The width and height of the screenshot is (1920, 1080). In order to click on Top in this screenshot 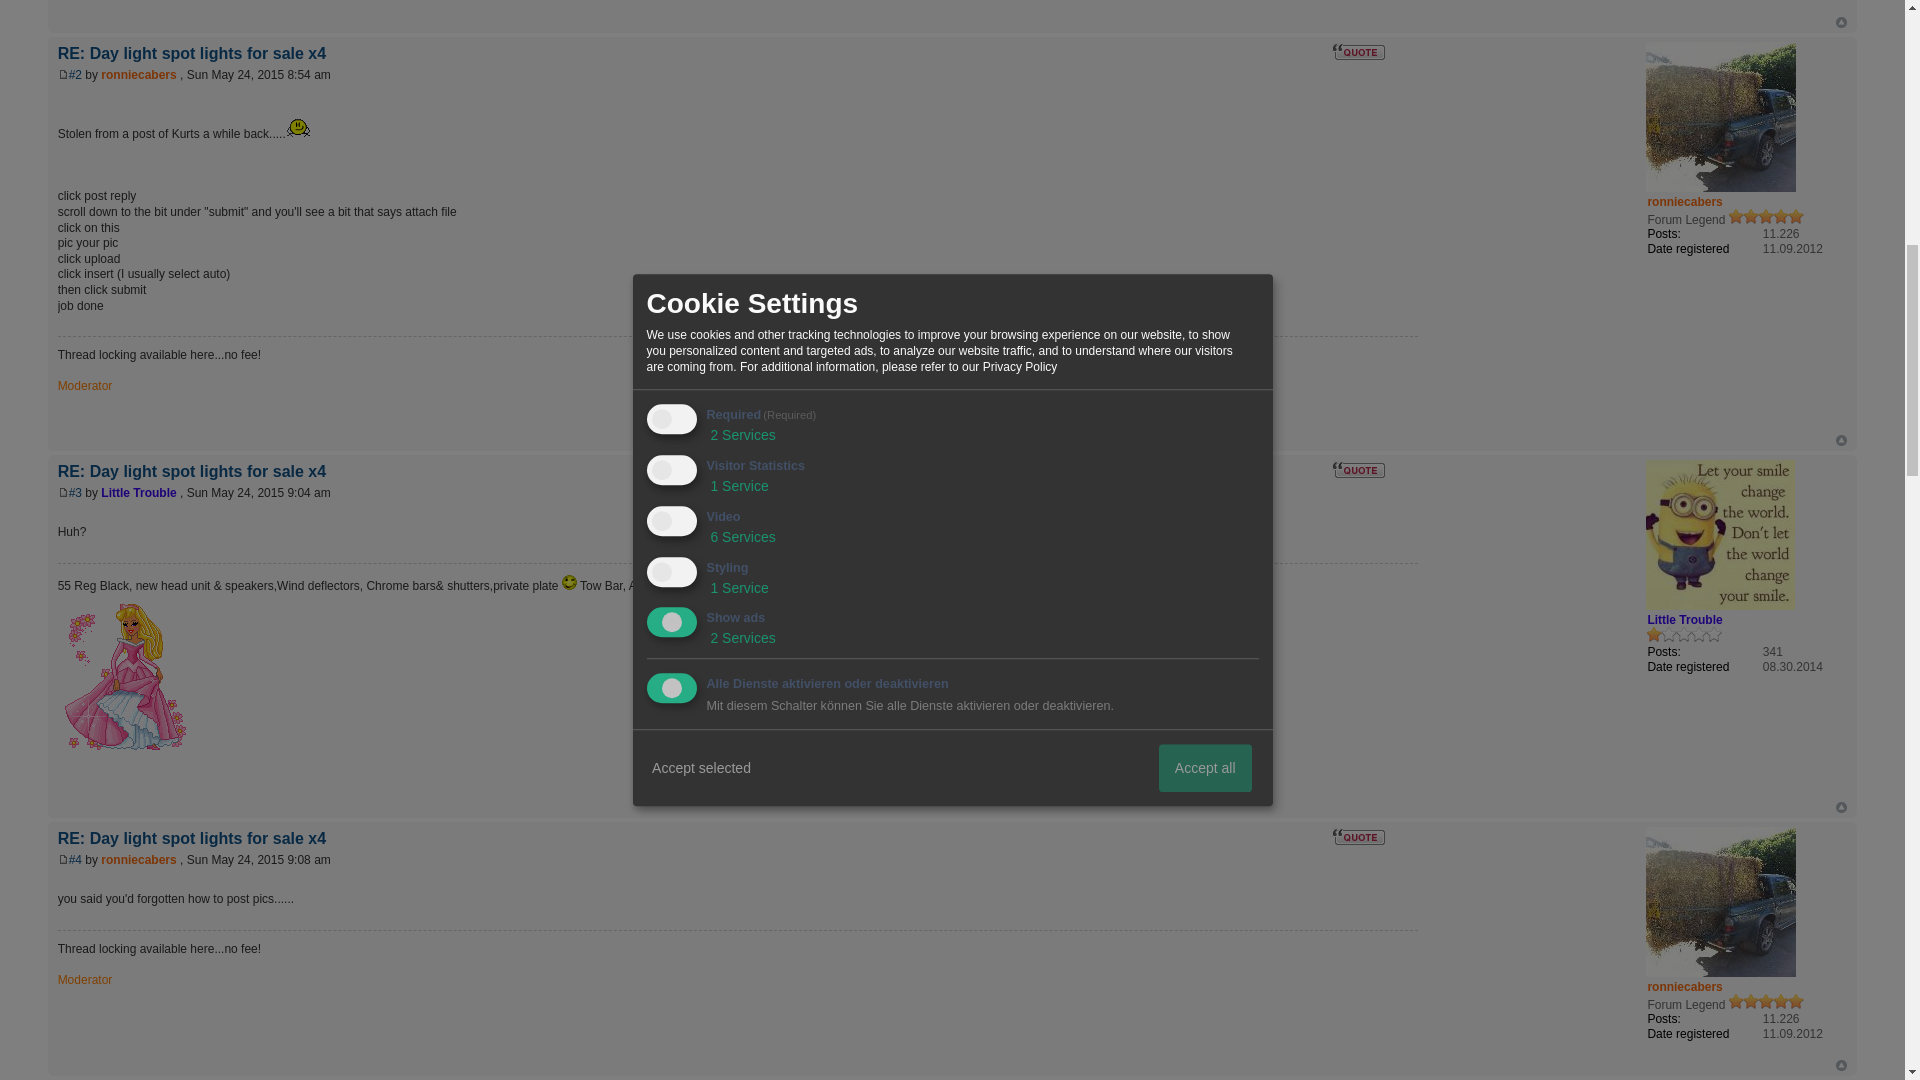, I will do `click(1841, 808)`.